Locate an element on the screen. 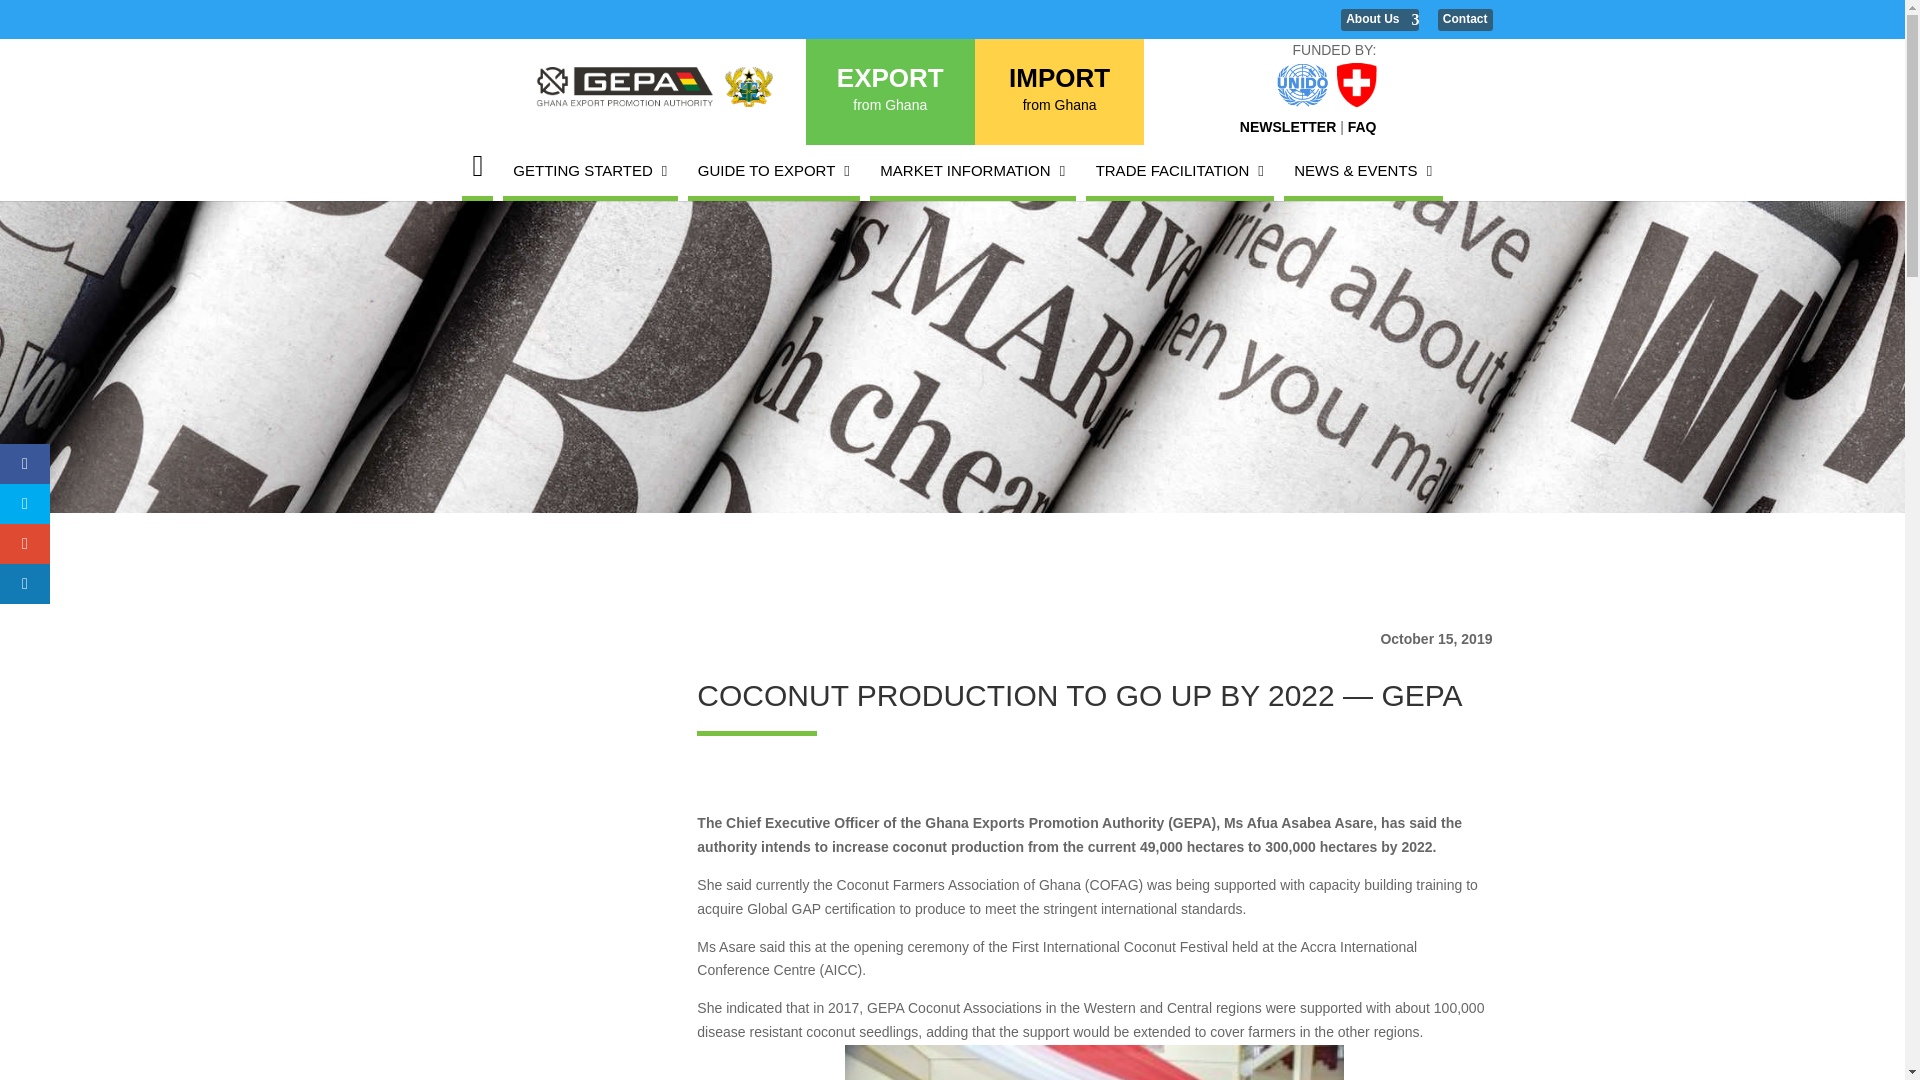 The image size is (1920, 1080). GUIDE TO EXPORT is located at coordinates (774, 170).